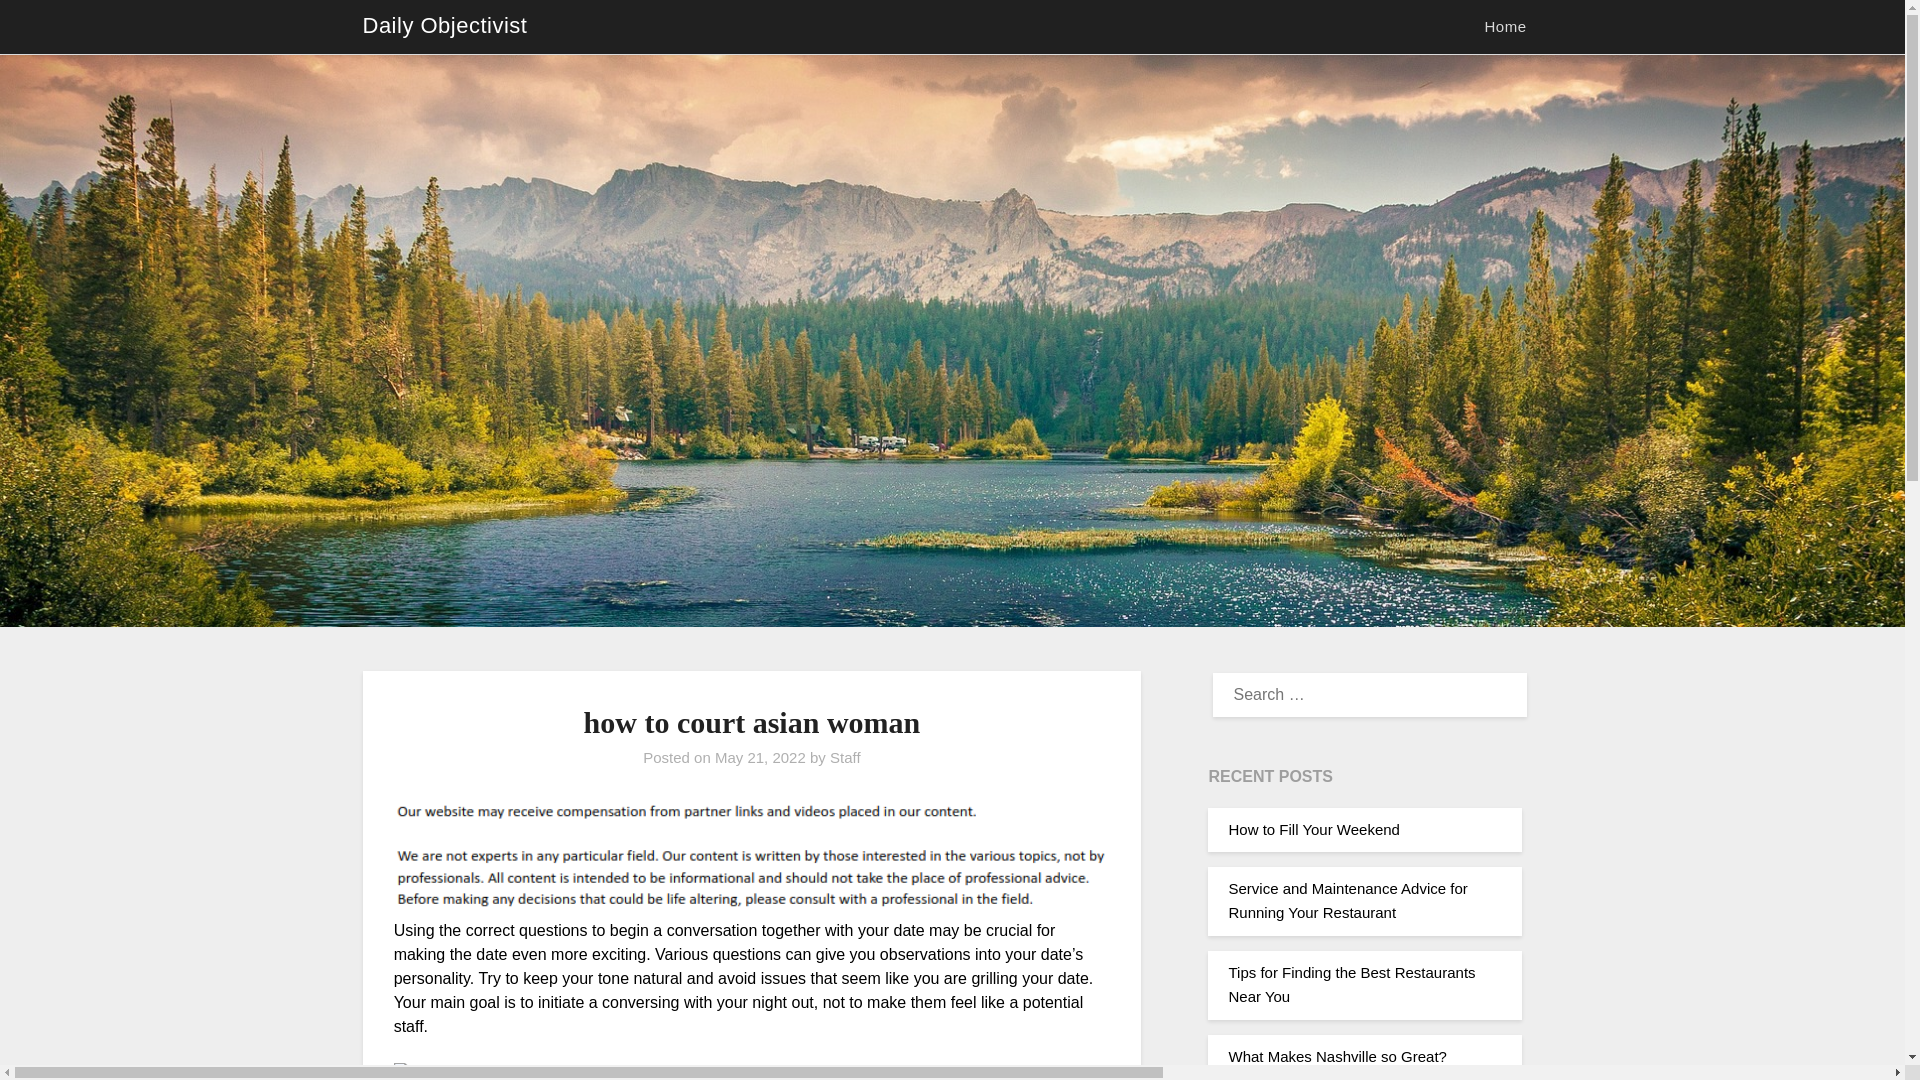 This screenshot has width=1920, height=1080. I want to click on How to Fill Your Weekend, so click(1314, 829).